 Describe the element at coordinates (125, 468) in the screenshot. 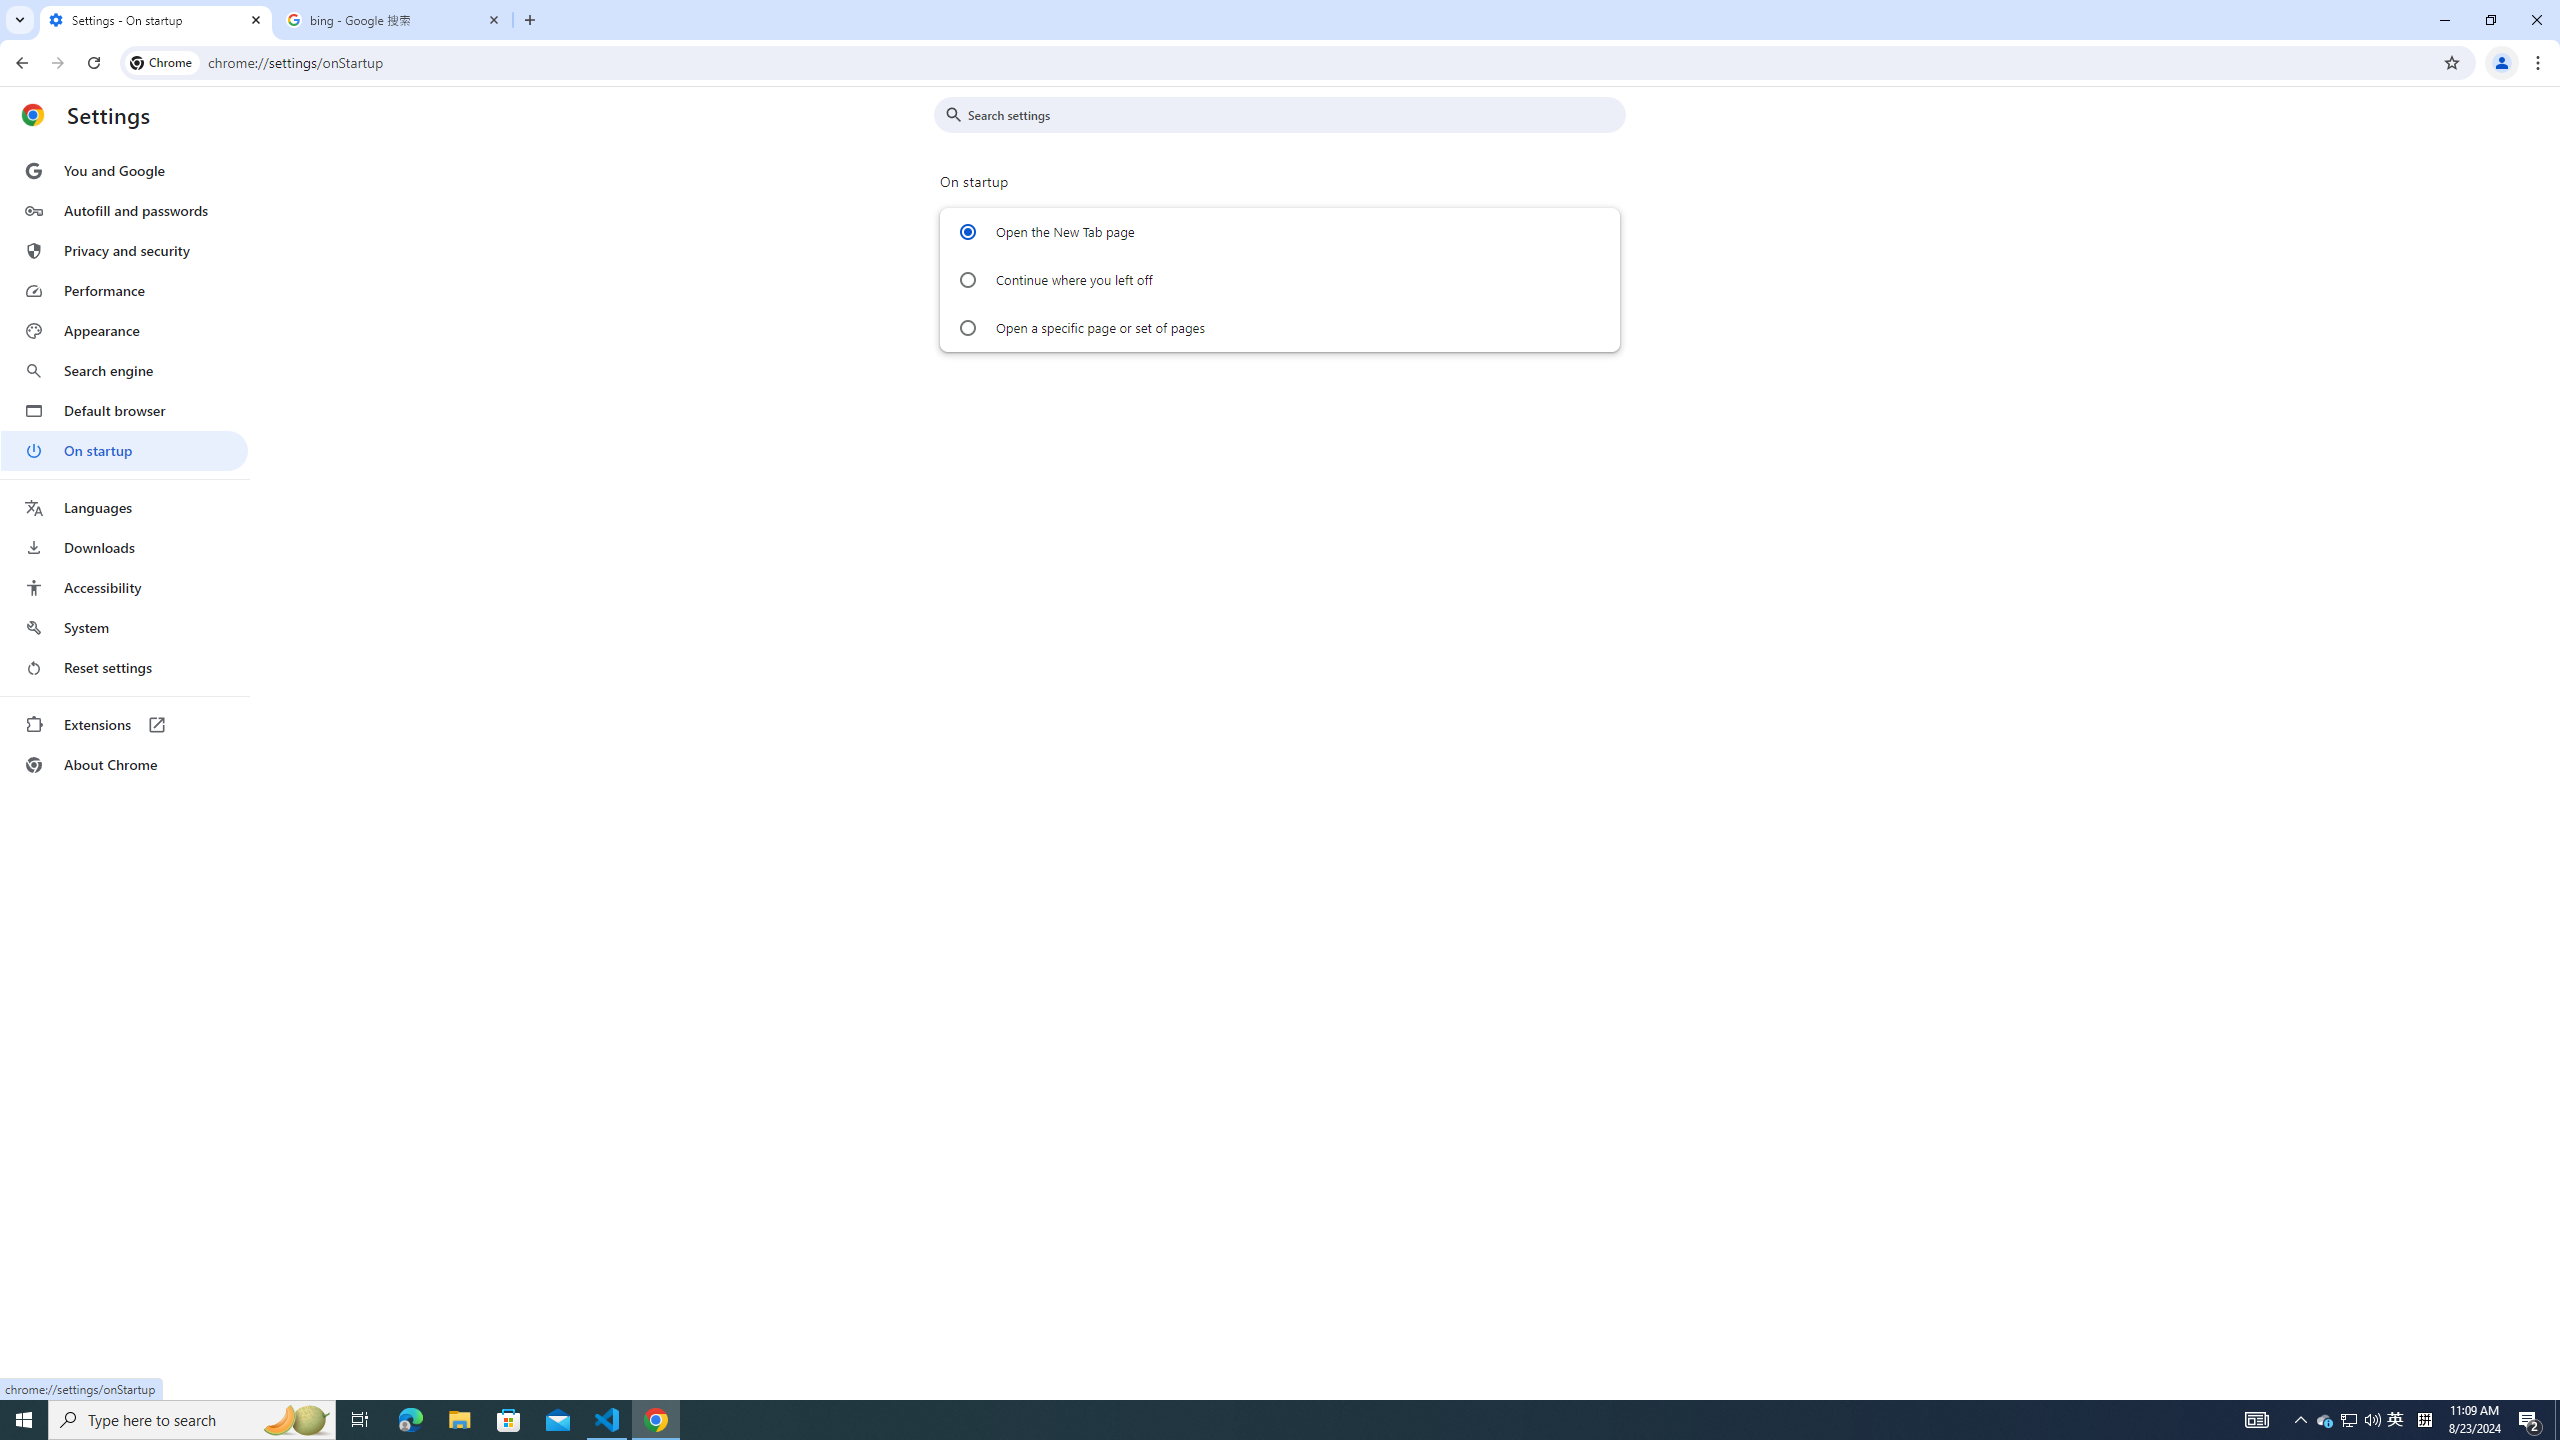

I see `AutomationID: menu` at that location.